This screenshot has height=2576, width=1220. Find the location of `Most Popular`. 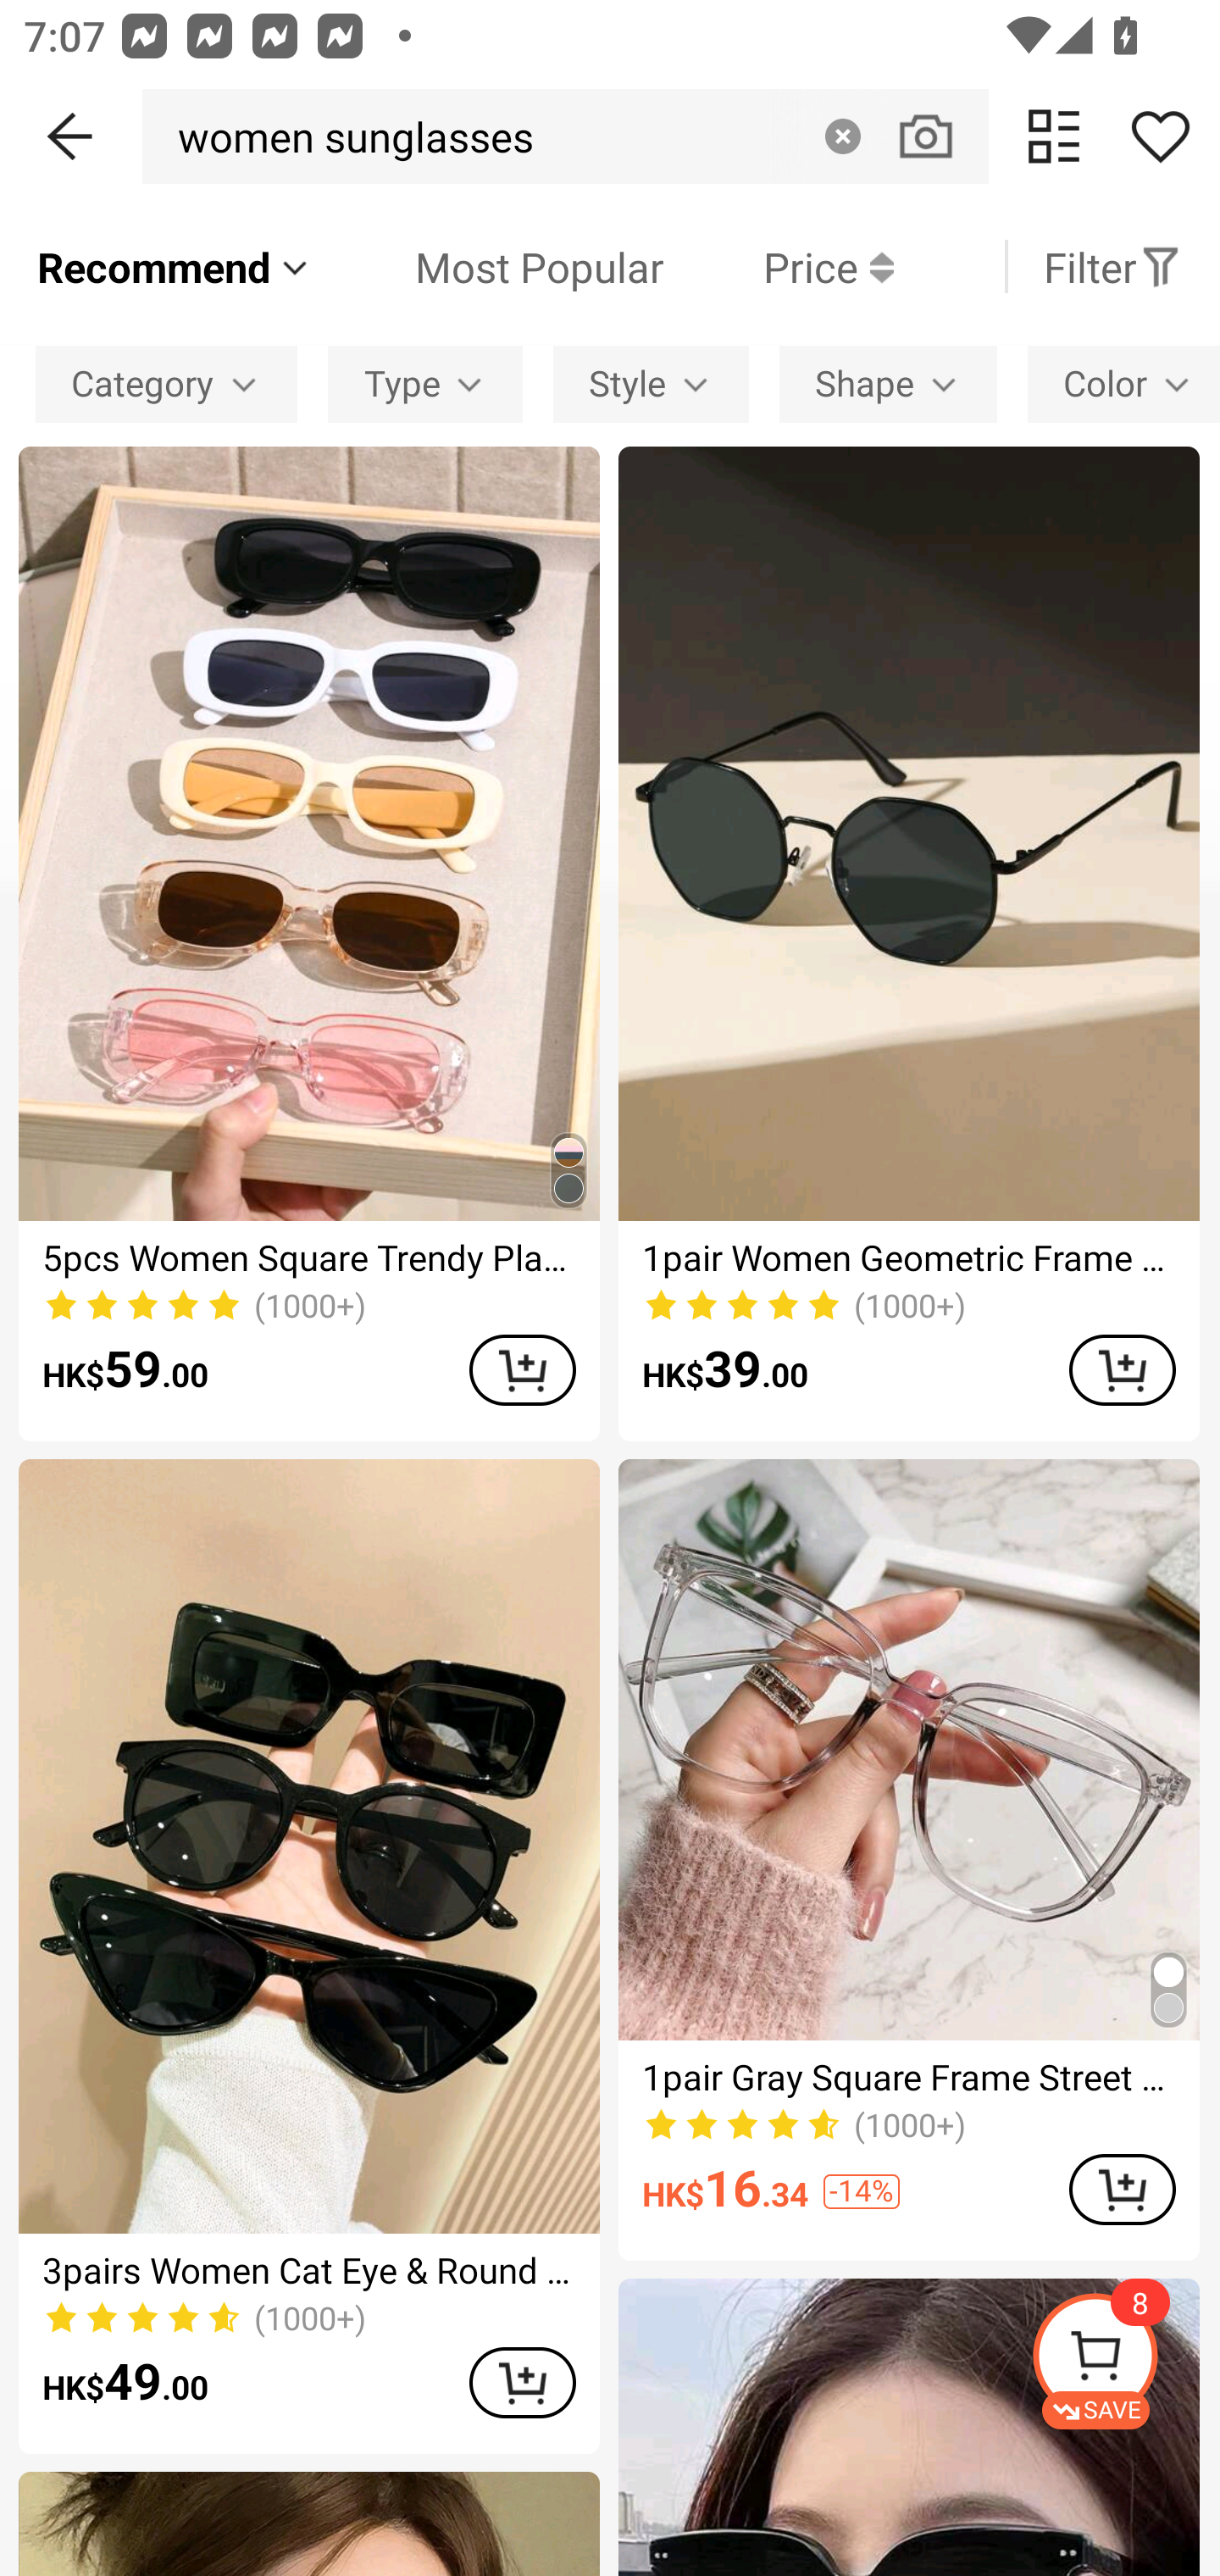

Most Popular is located at coordinates (489, 266).